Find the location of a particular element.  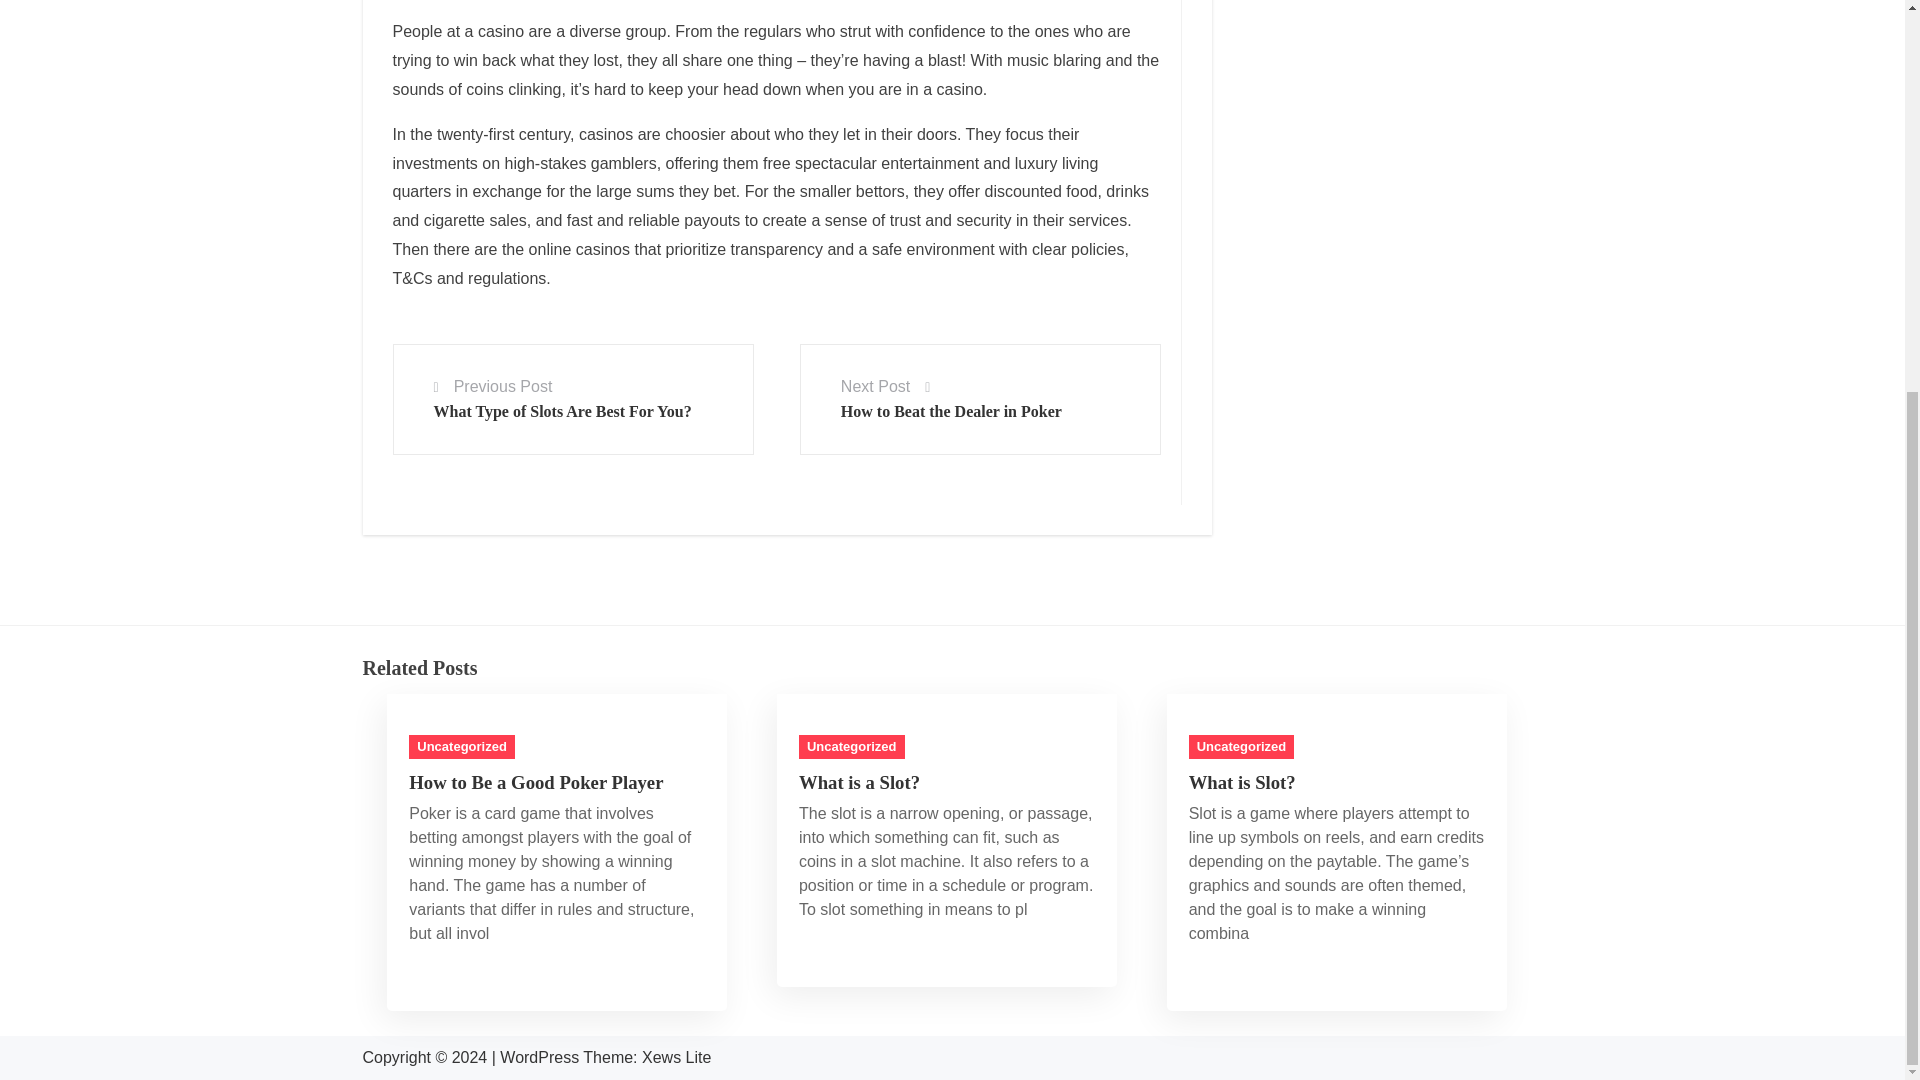

Uncategorized is located at coordinates (1241, 747).